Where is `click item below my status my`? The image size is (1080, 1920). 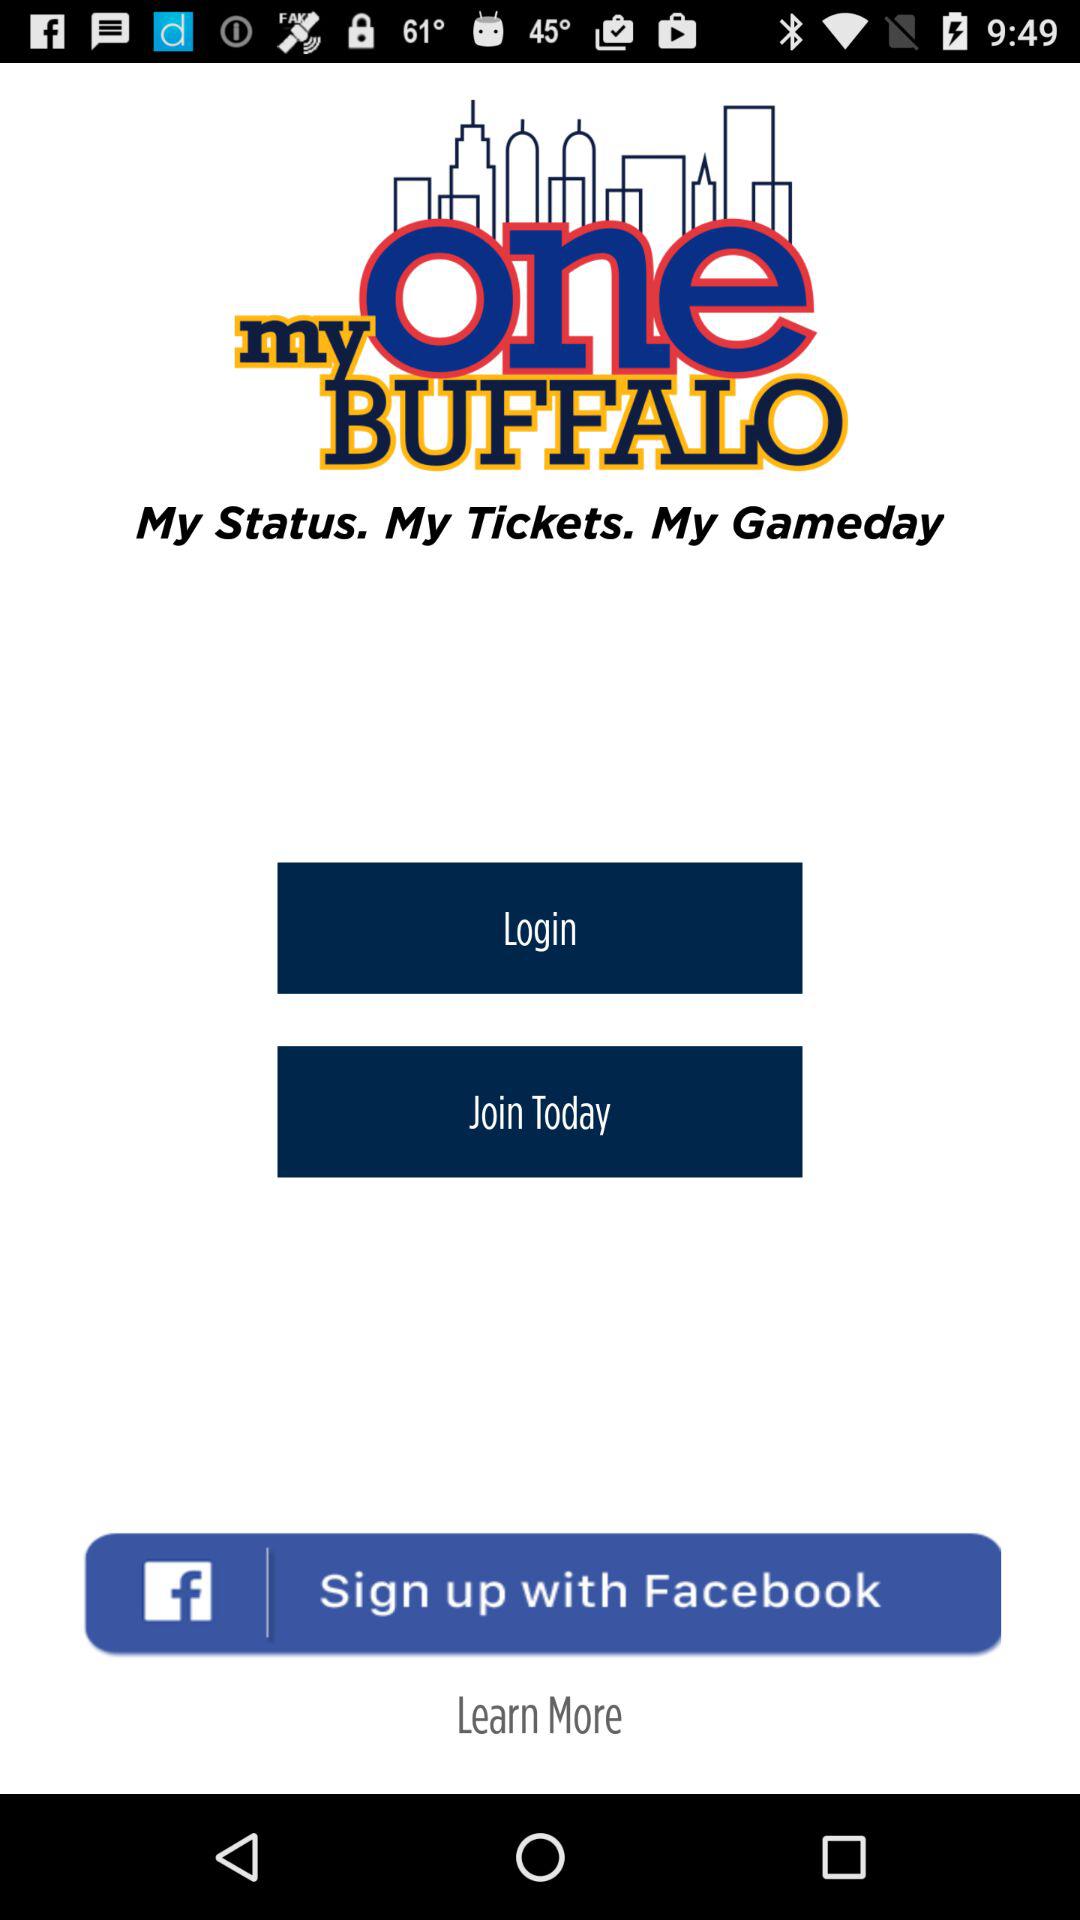
click item below my status my is located at coordinates (540, 928).